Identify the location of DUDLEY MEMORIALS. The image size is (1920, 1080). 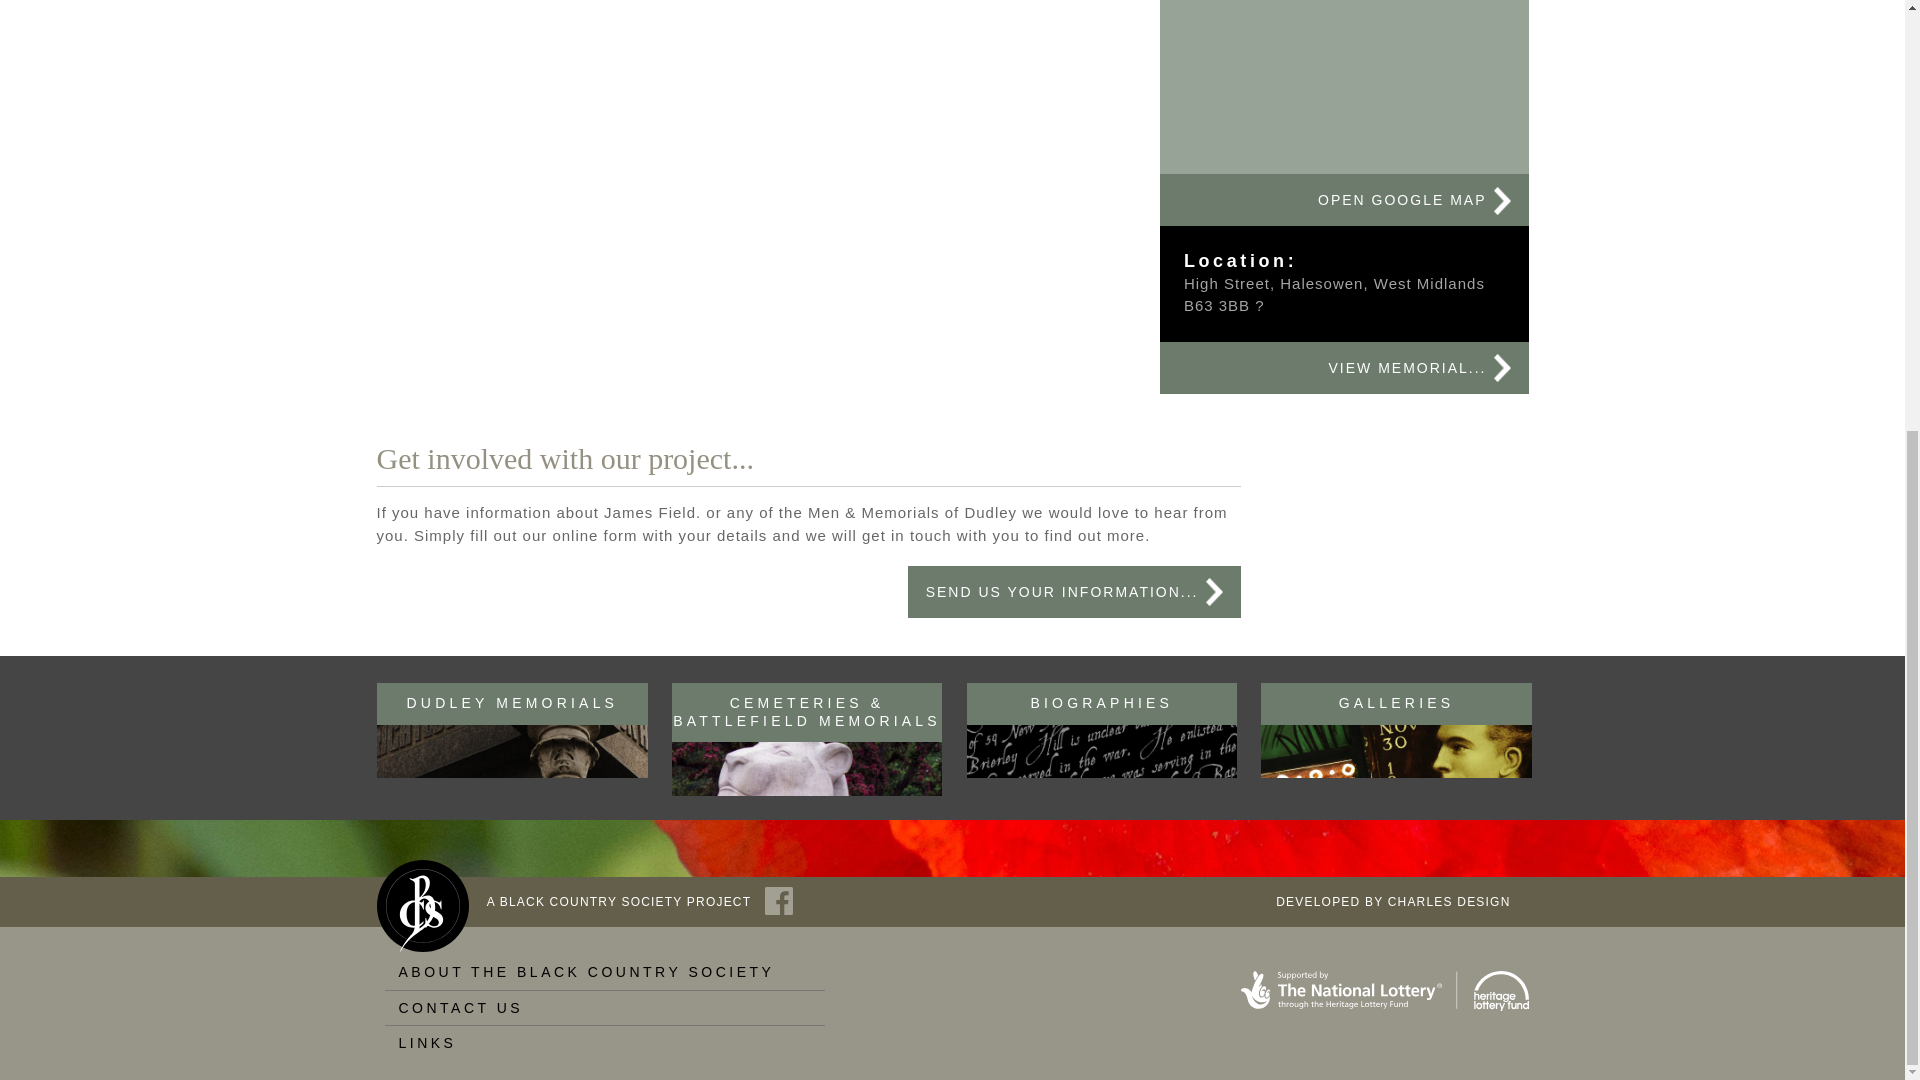
(512, 730).